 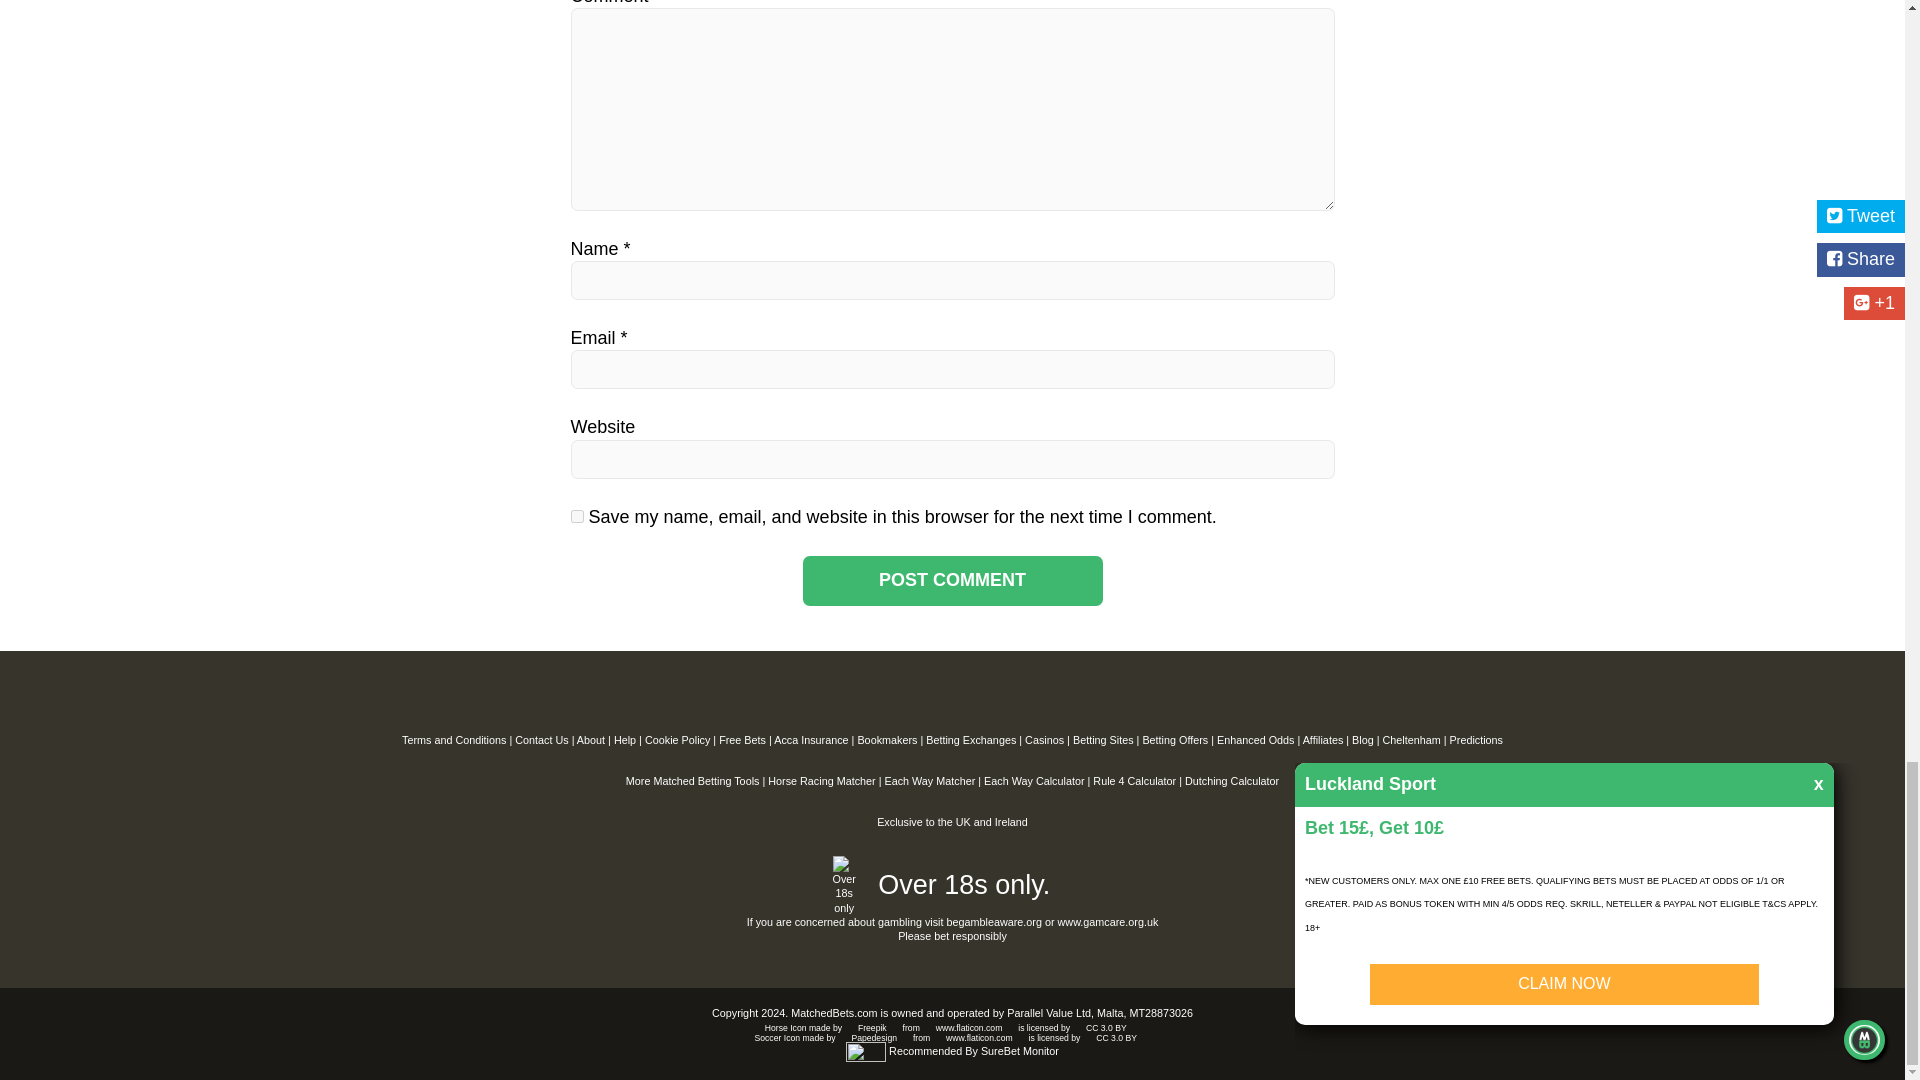 I want to click on yes, so click(x=576, y=516).